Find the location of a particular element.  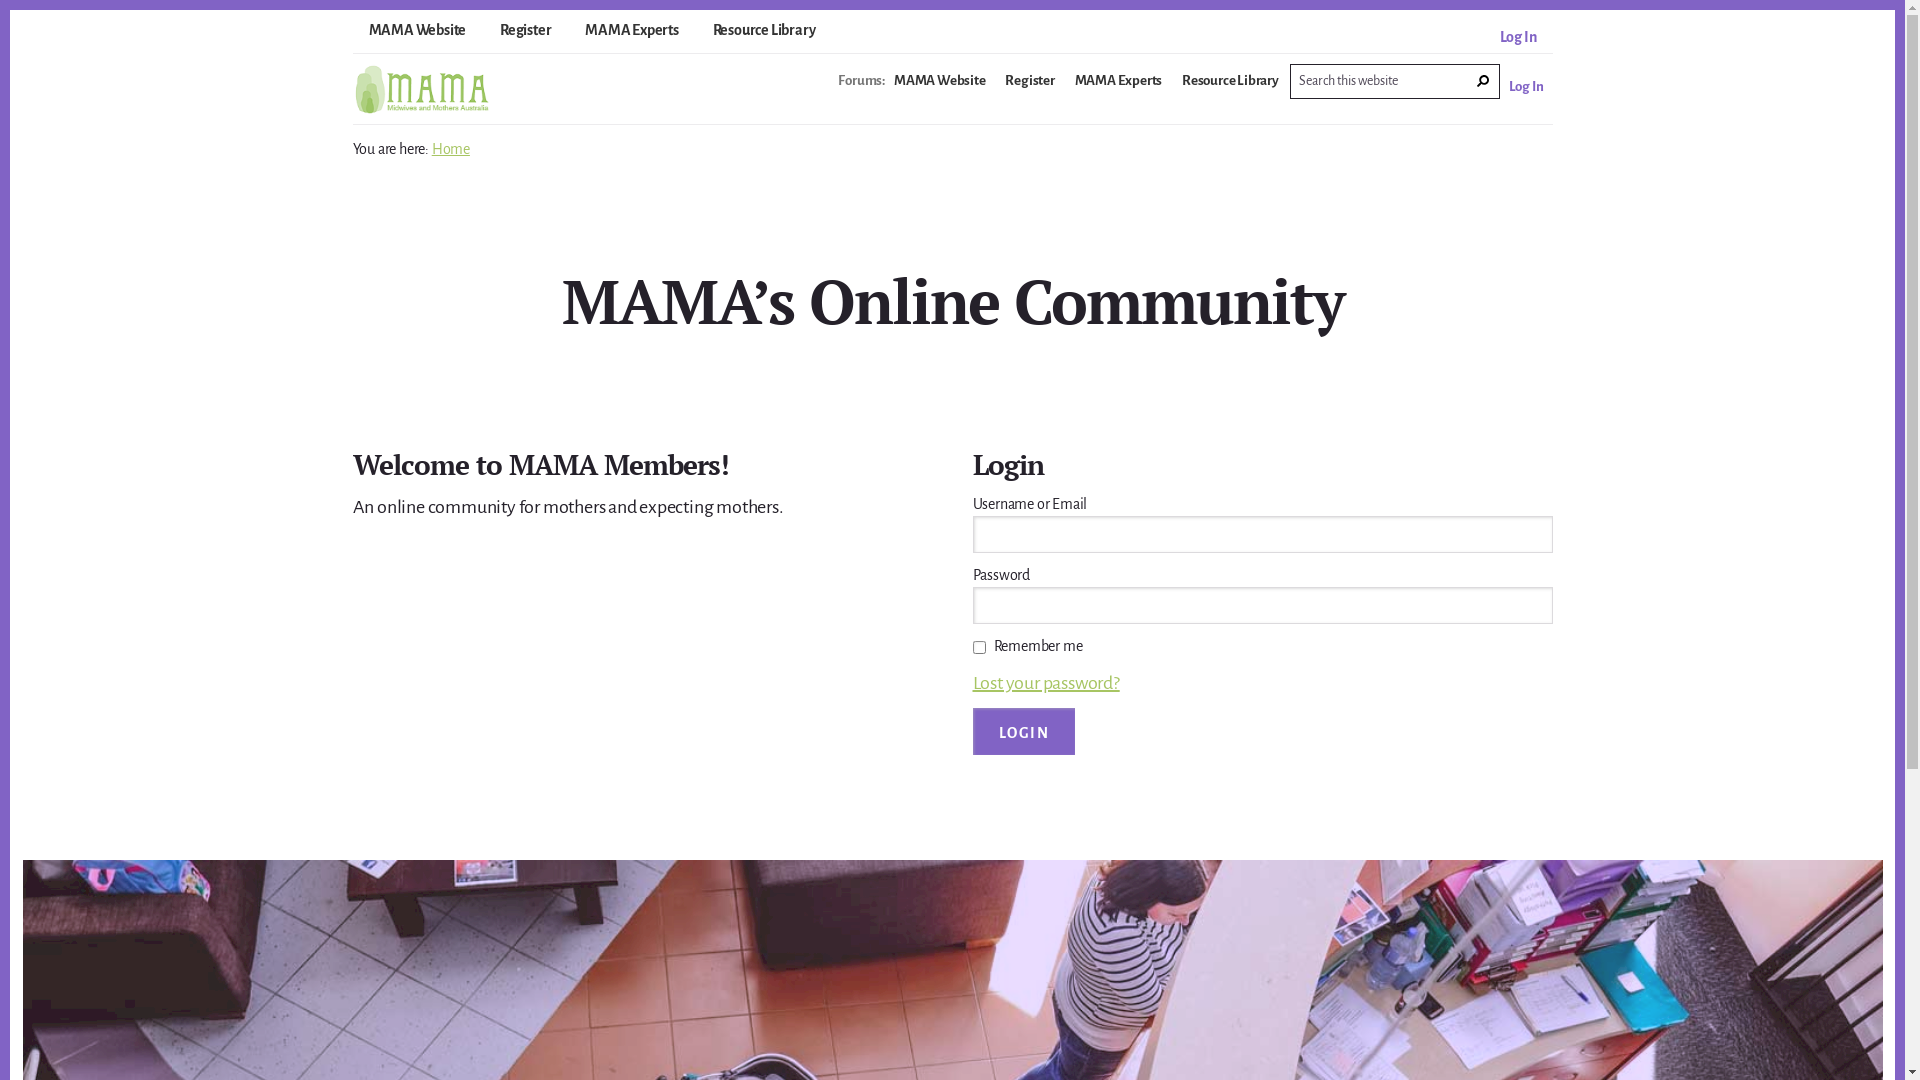

Login is located at coordinates (1024, 732).